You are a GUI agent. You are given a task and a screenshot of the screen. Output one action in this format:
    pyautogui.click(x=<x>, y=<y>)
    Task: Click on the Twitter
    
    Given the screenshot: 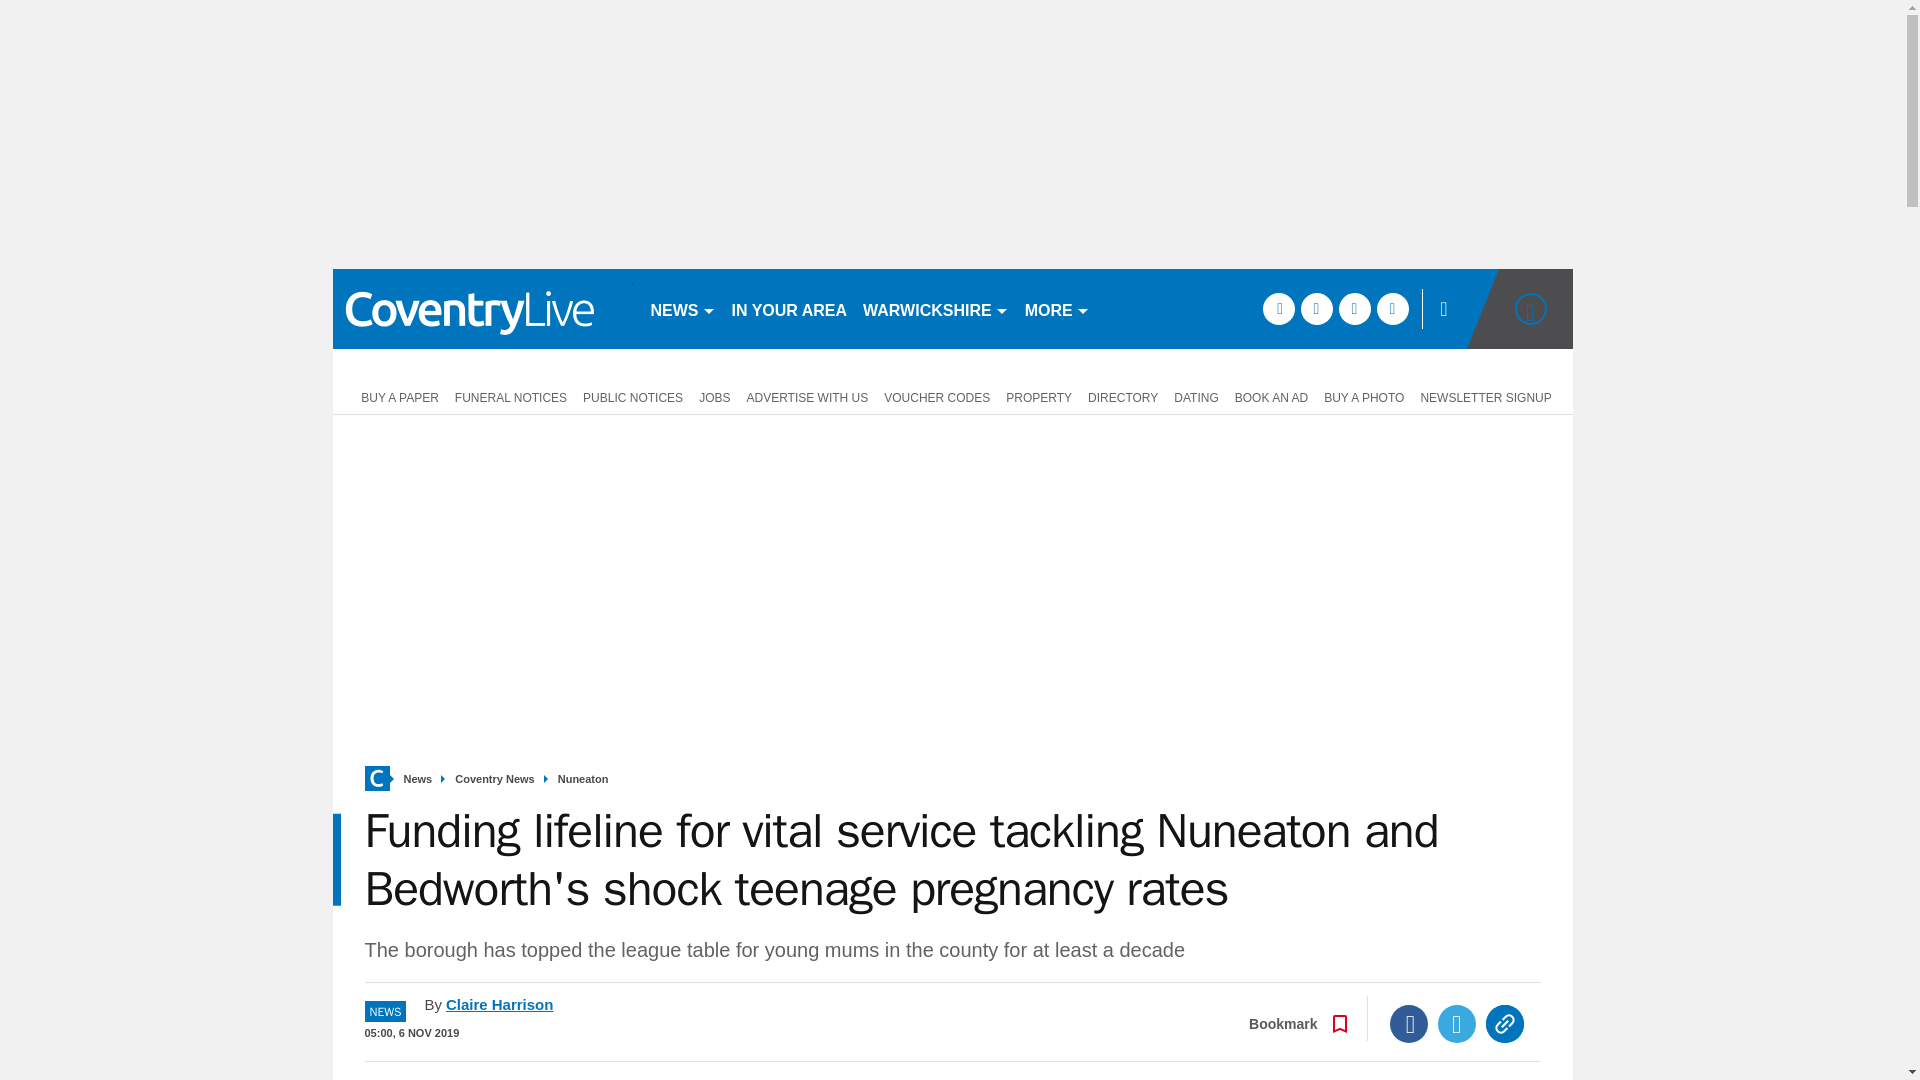 What is the action you would take?
    pyautogui.click(x=1457, y=1024)
    